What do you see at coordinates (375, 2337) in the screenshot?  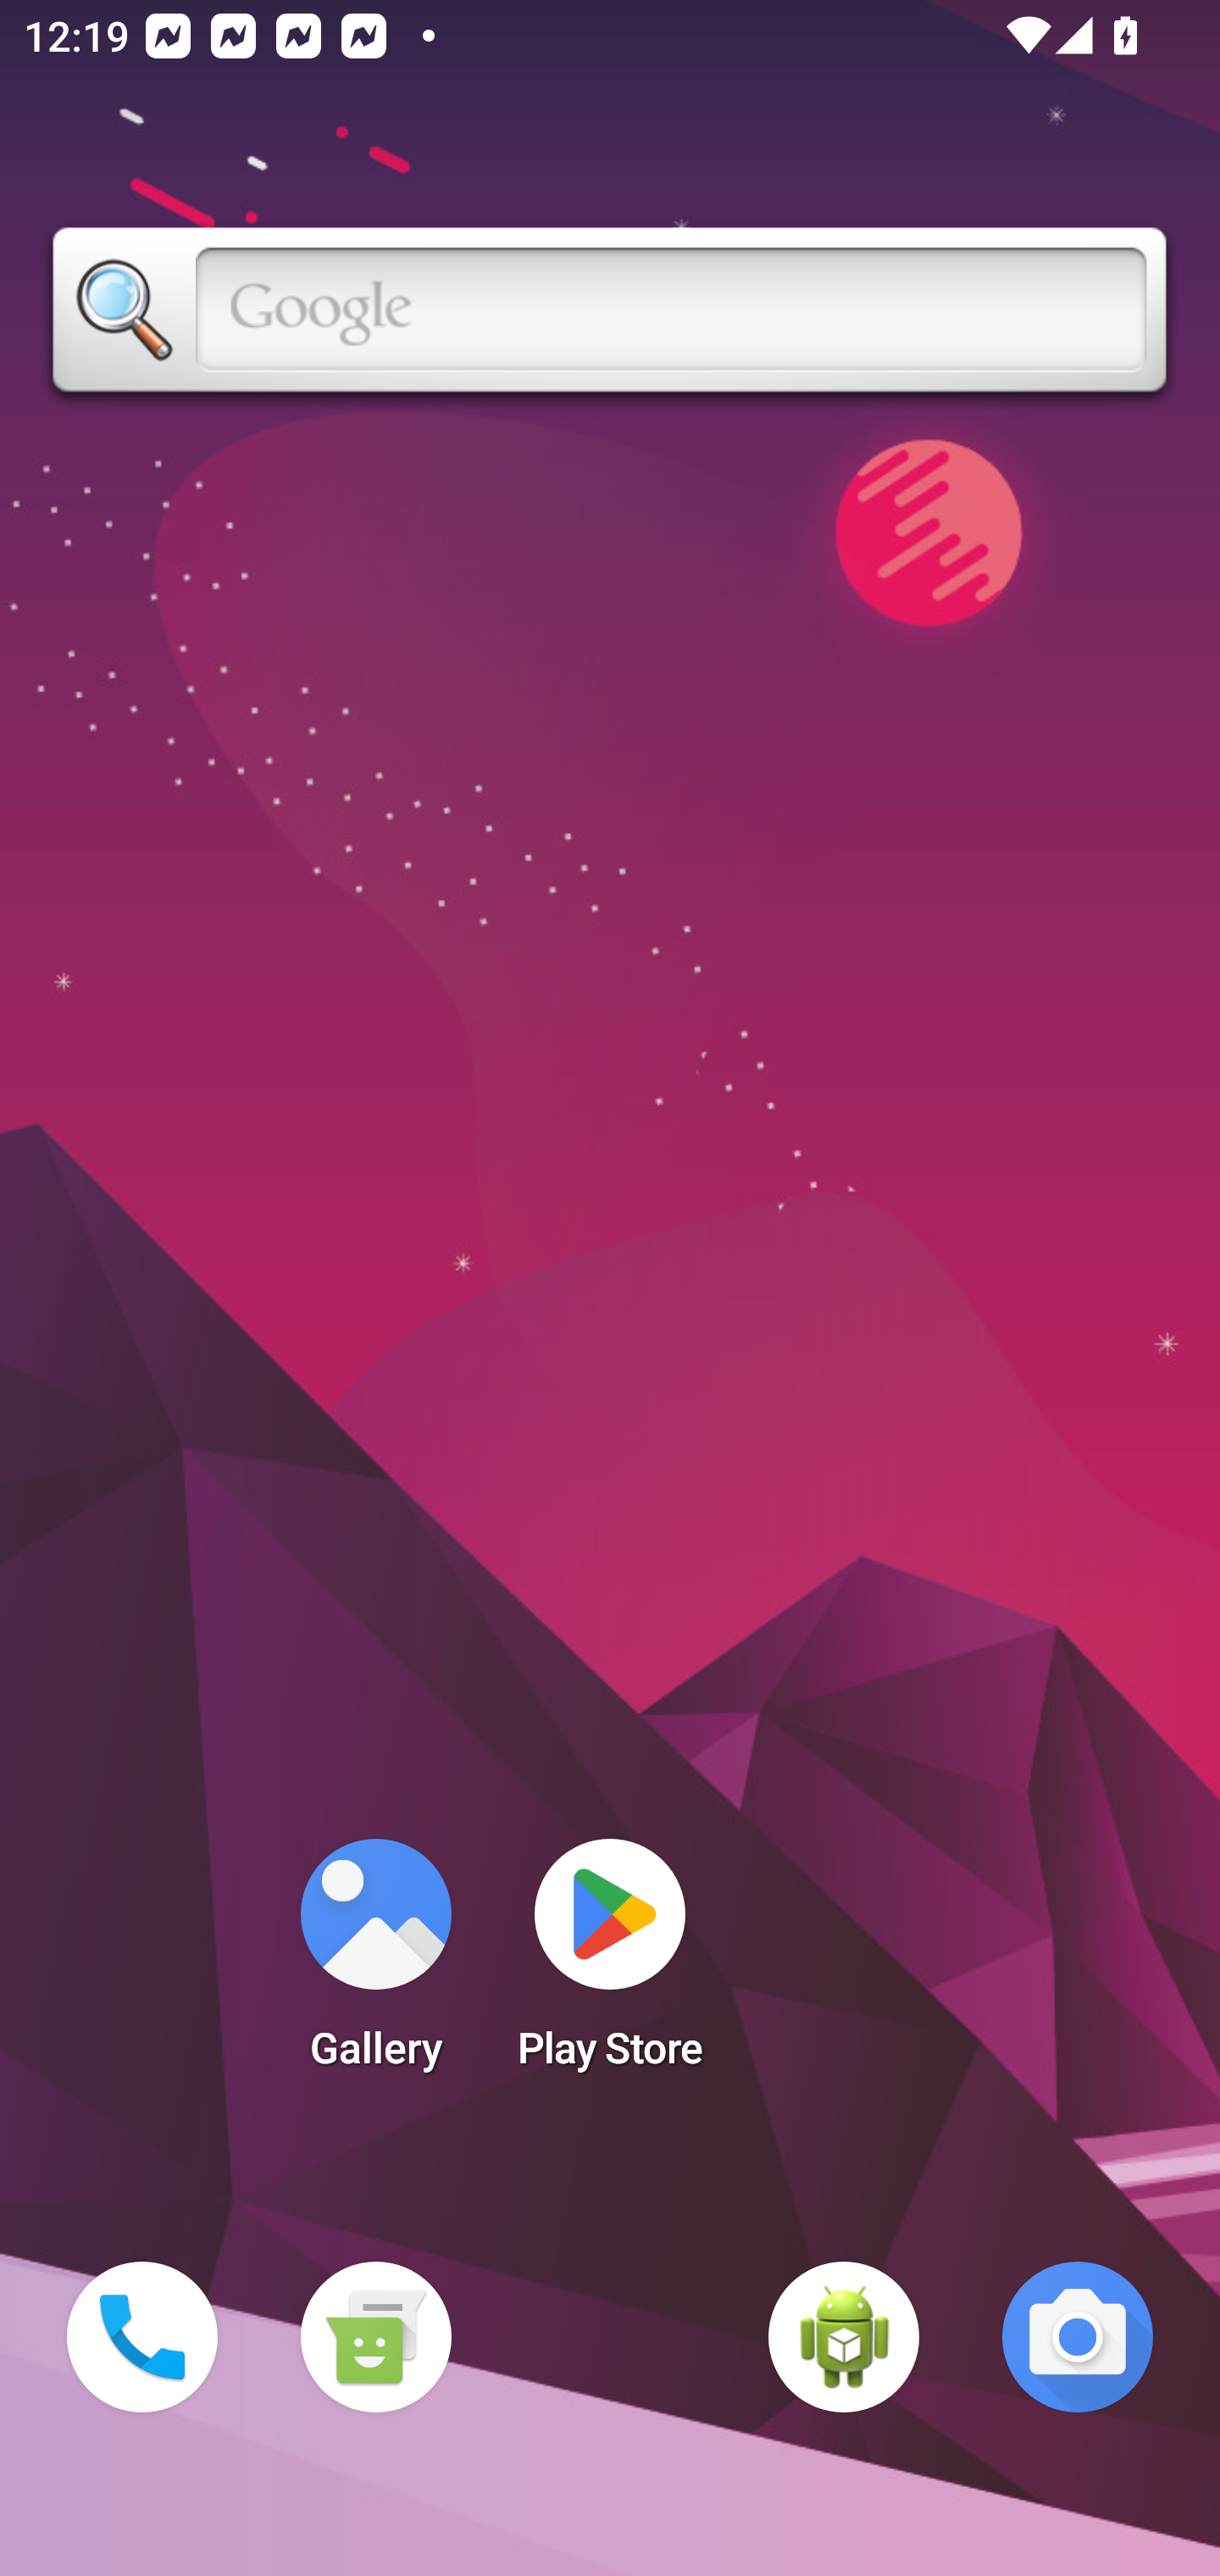 I see `Messaging` at bounding box center [375, 2337].